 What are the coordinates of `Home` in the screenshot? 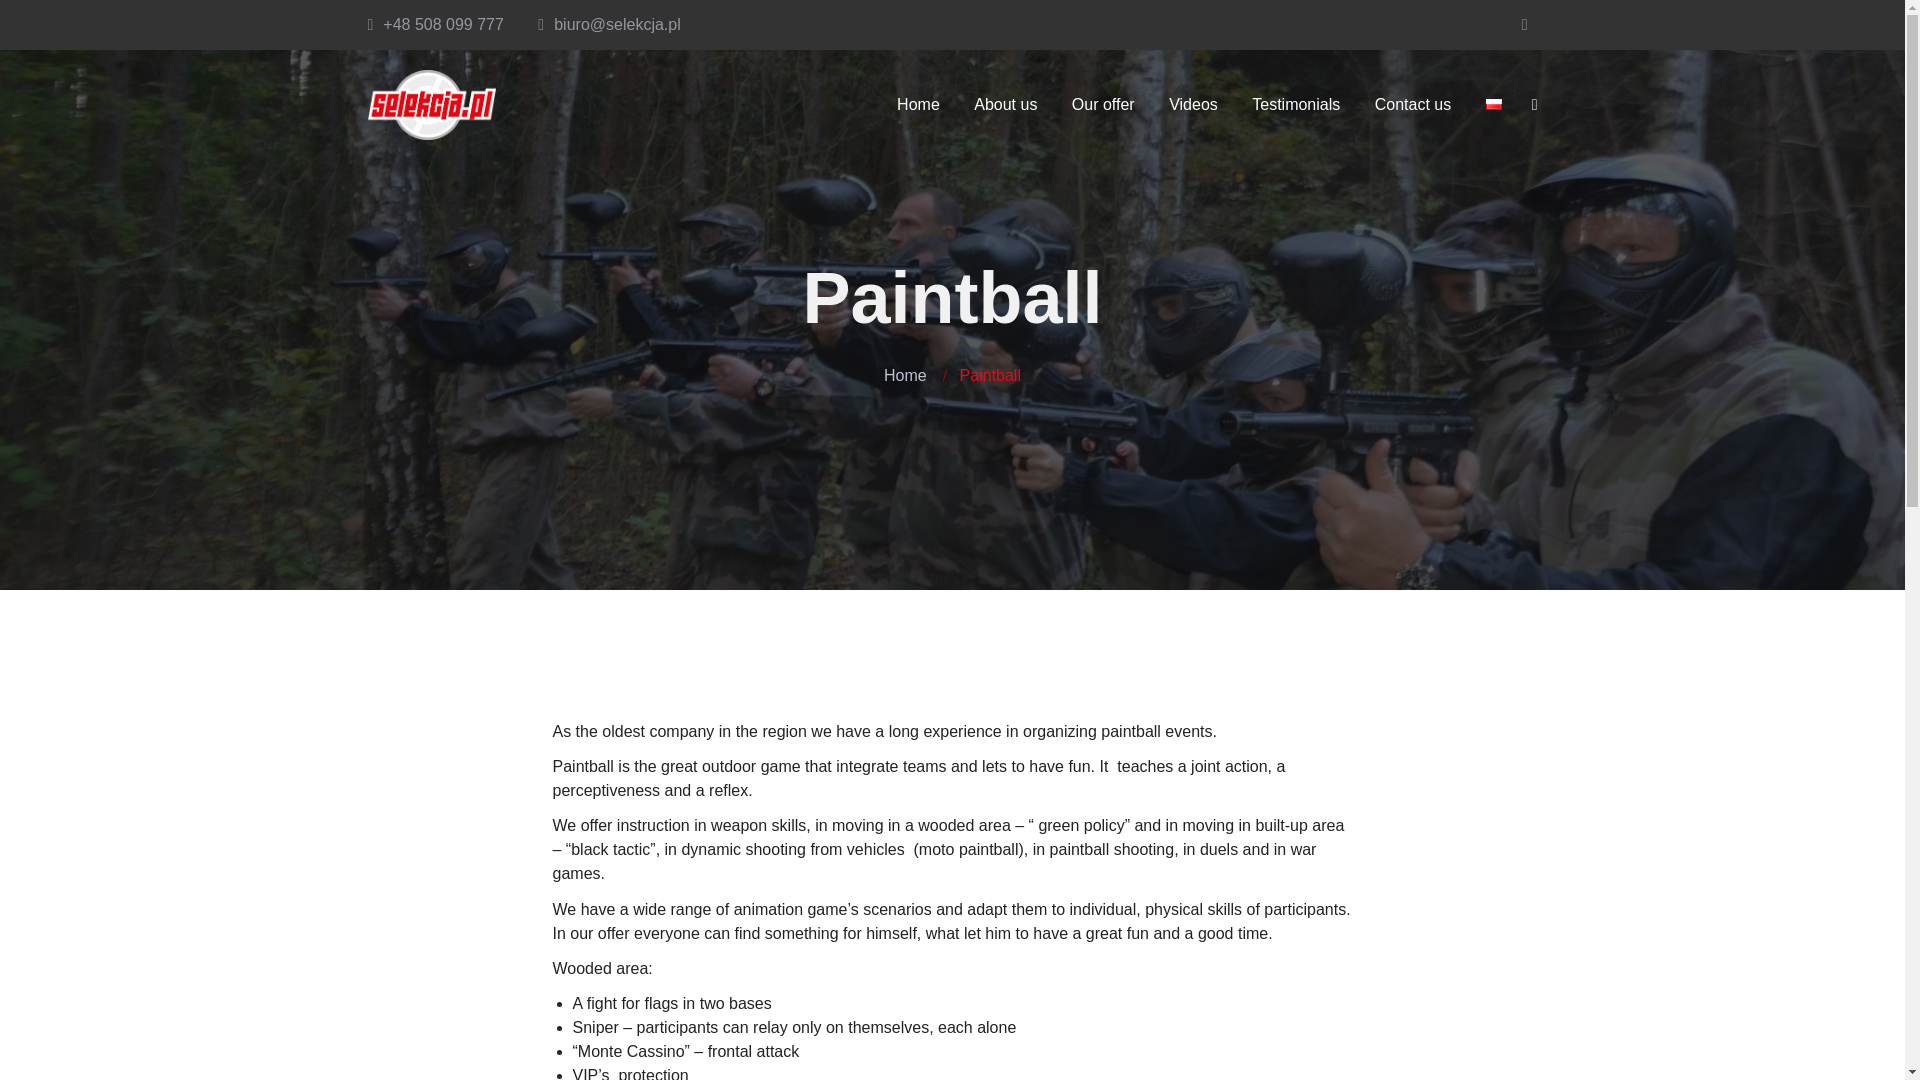 It's located at (905, 376).